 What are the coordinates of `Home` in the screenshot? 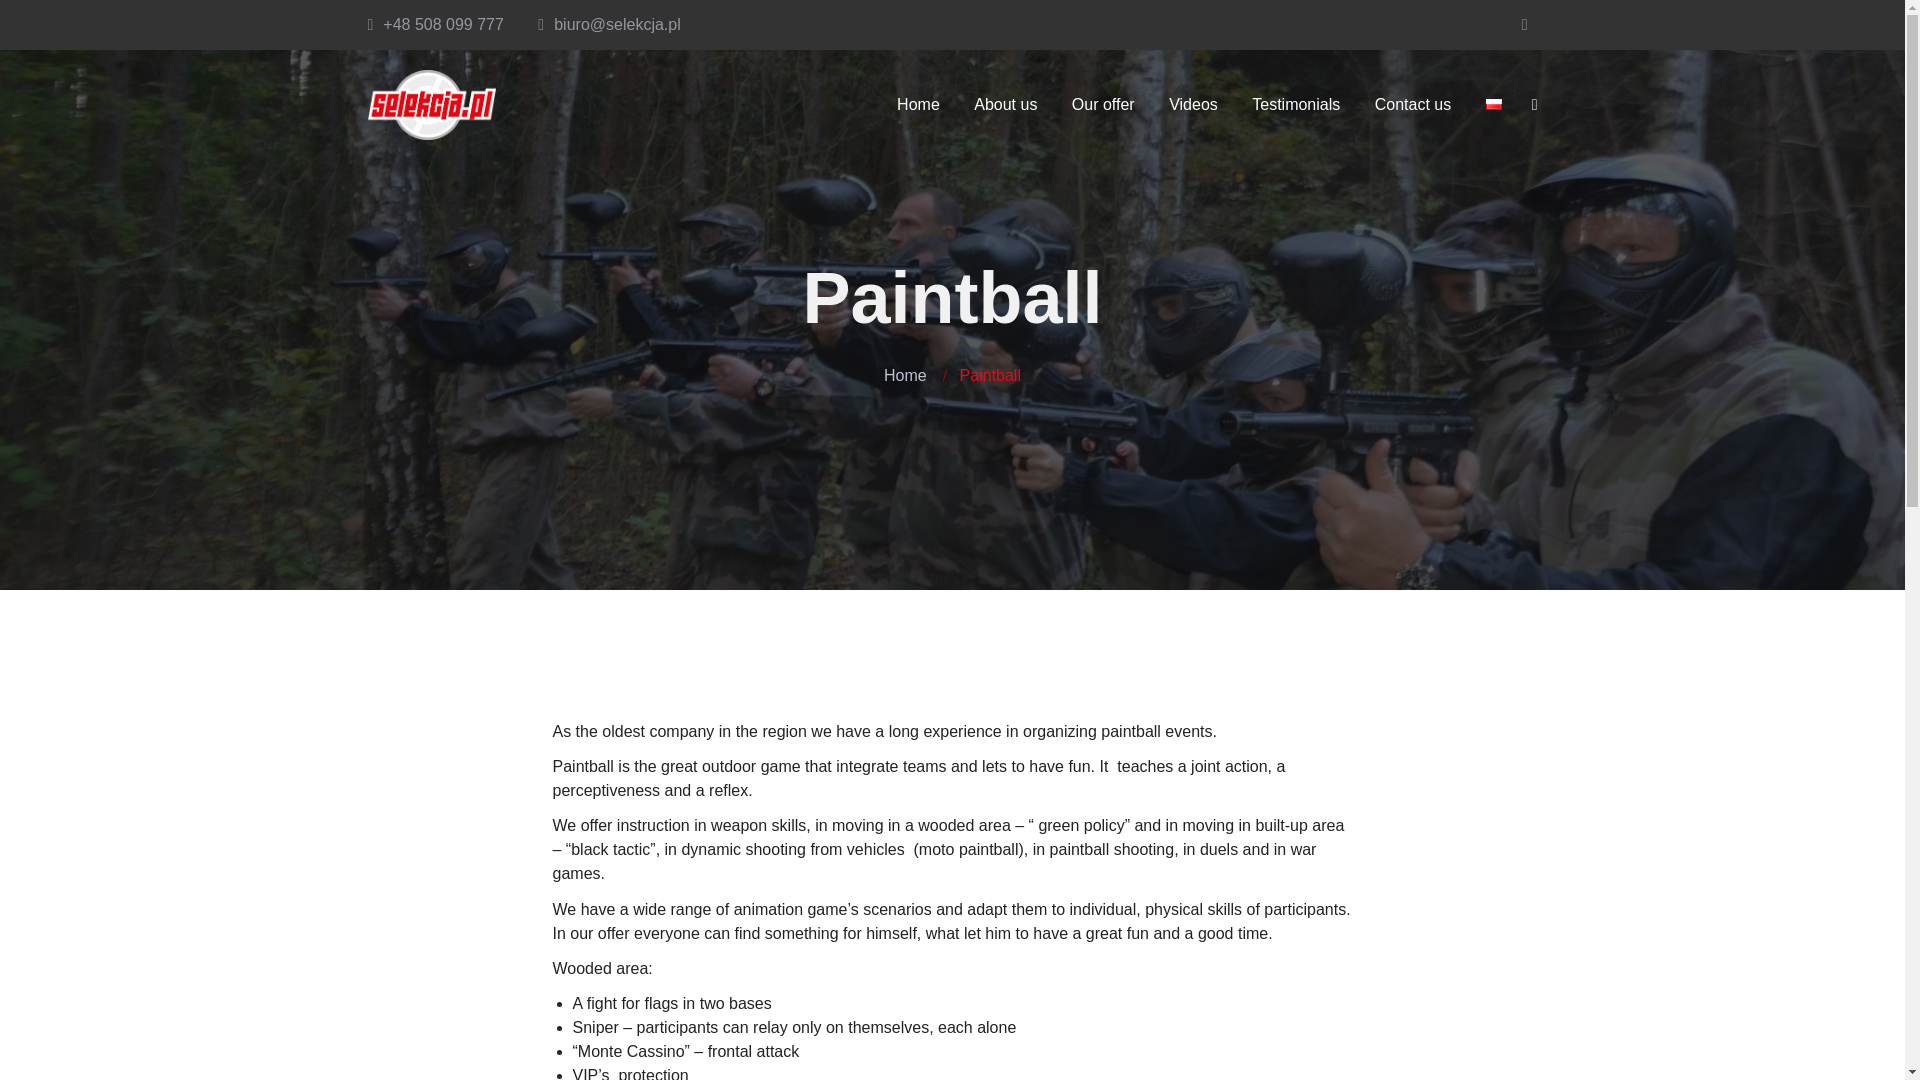 It's located at (905, 376).